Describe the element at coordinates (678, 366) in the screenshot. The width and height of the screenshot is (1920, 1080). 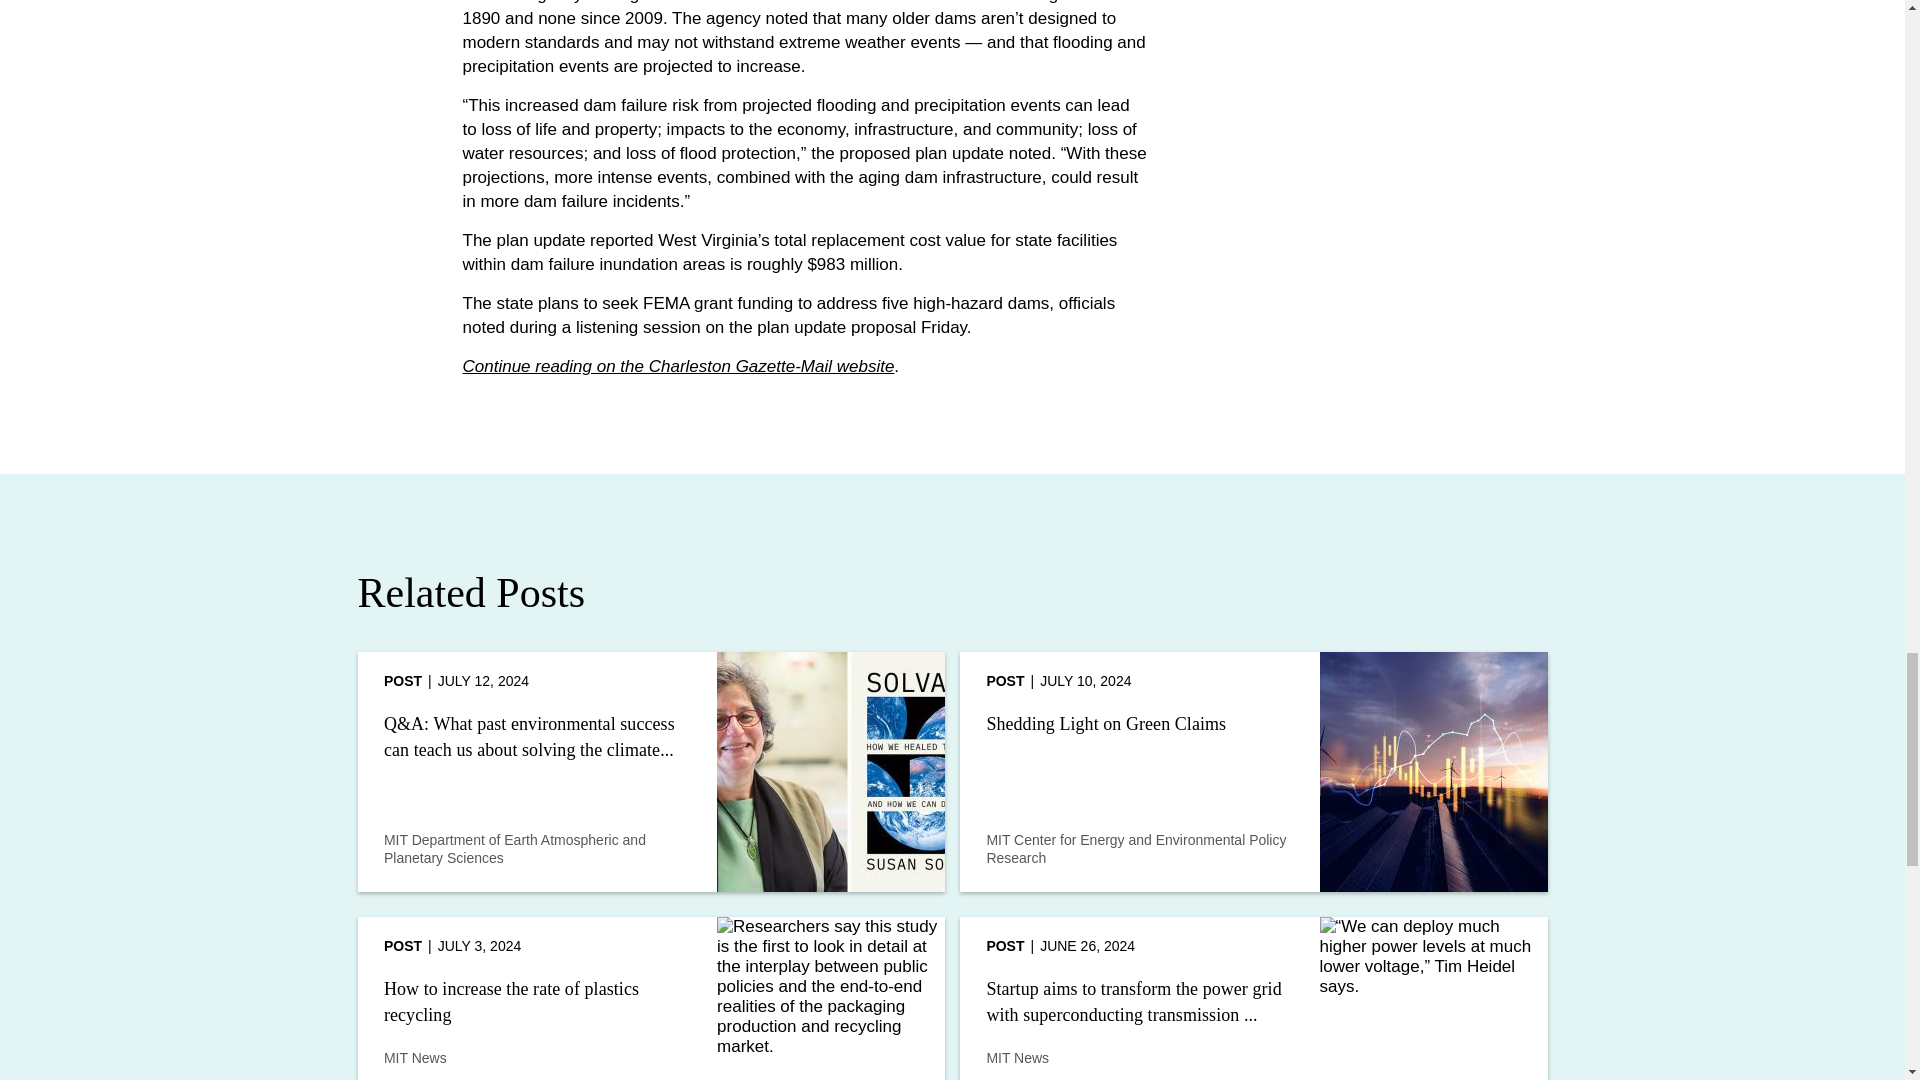
I see `Continue reading on the Charleston Gazette-Mail website` at that location.